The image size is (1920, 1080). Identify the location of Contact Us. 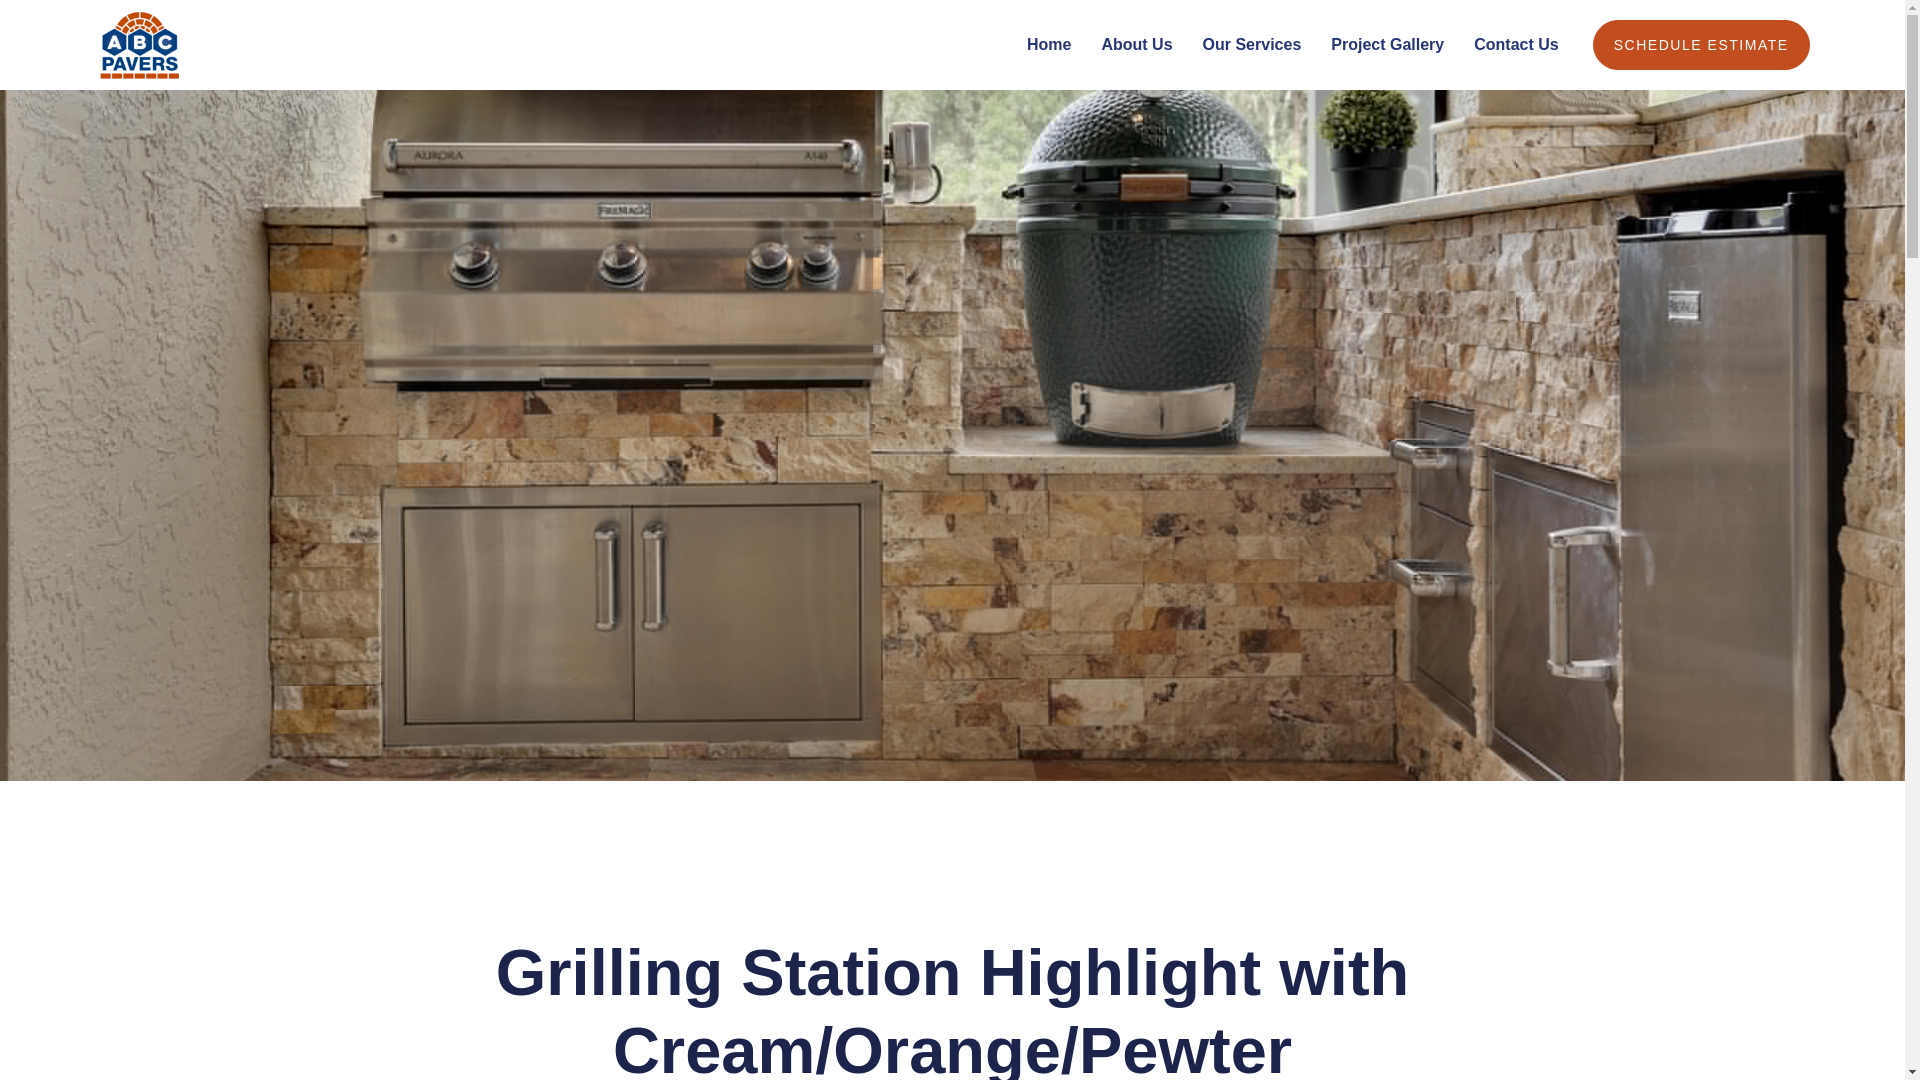
(1516, 44).